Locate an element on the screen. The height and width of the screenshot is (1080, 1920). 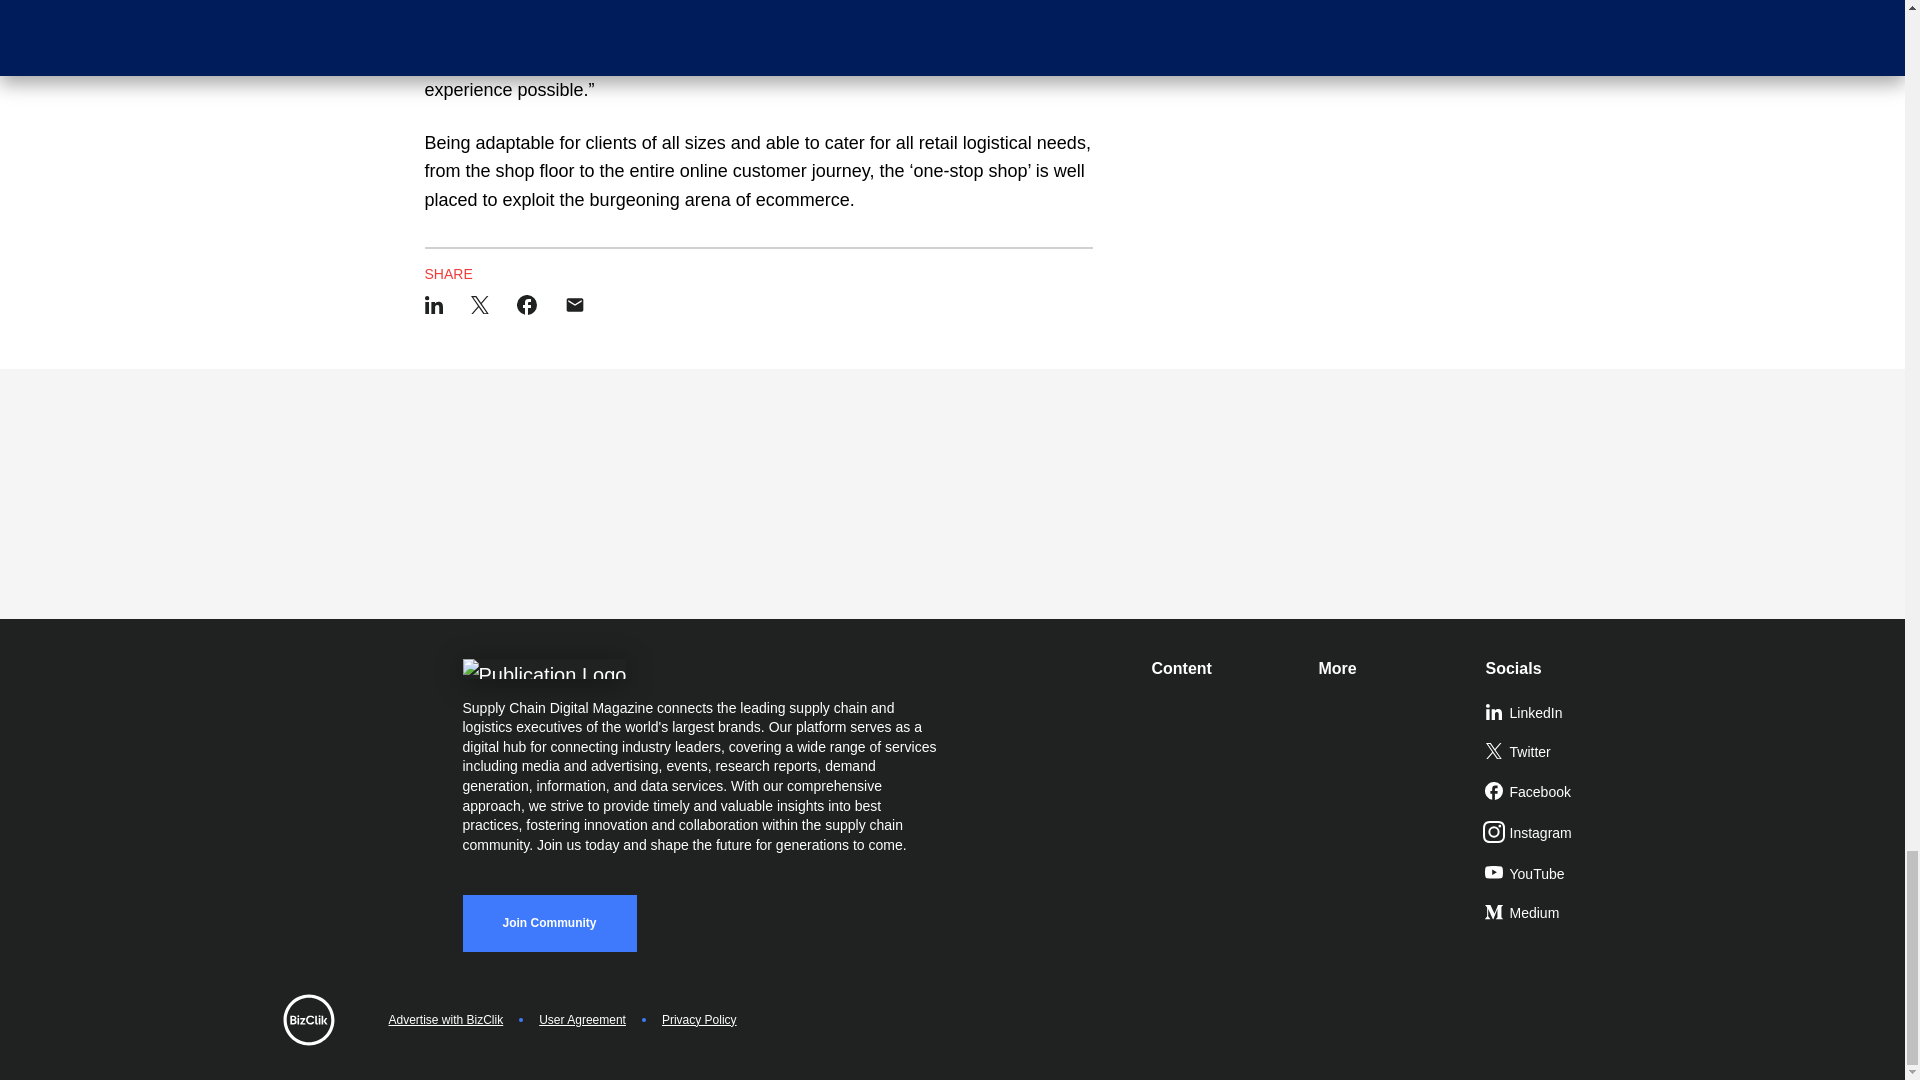
LinkedIn is located at coordinates (1560, 714).